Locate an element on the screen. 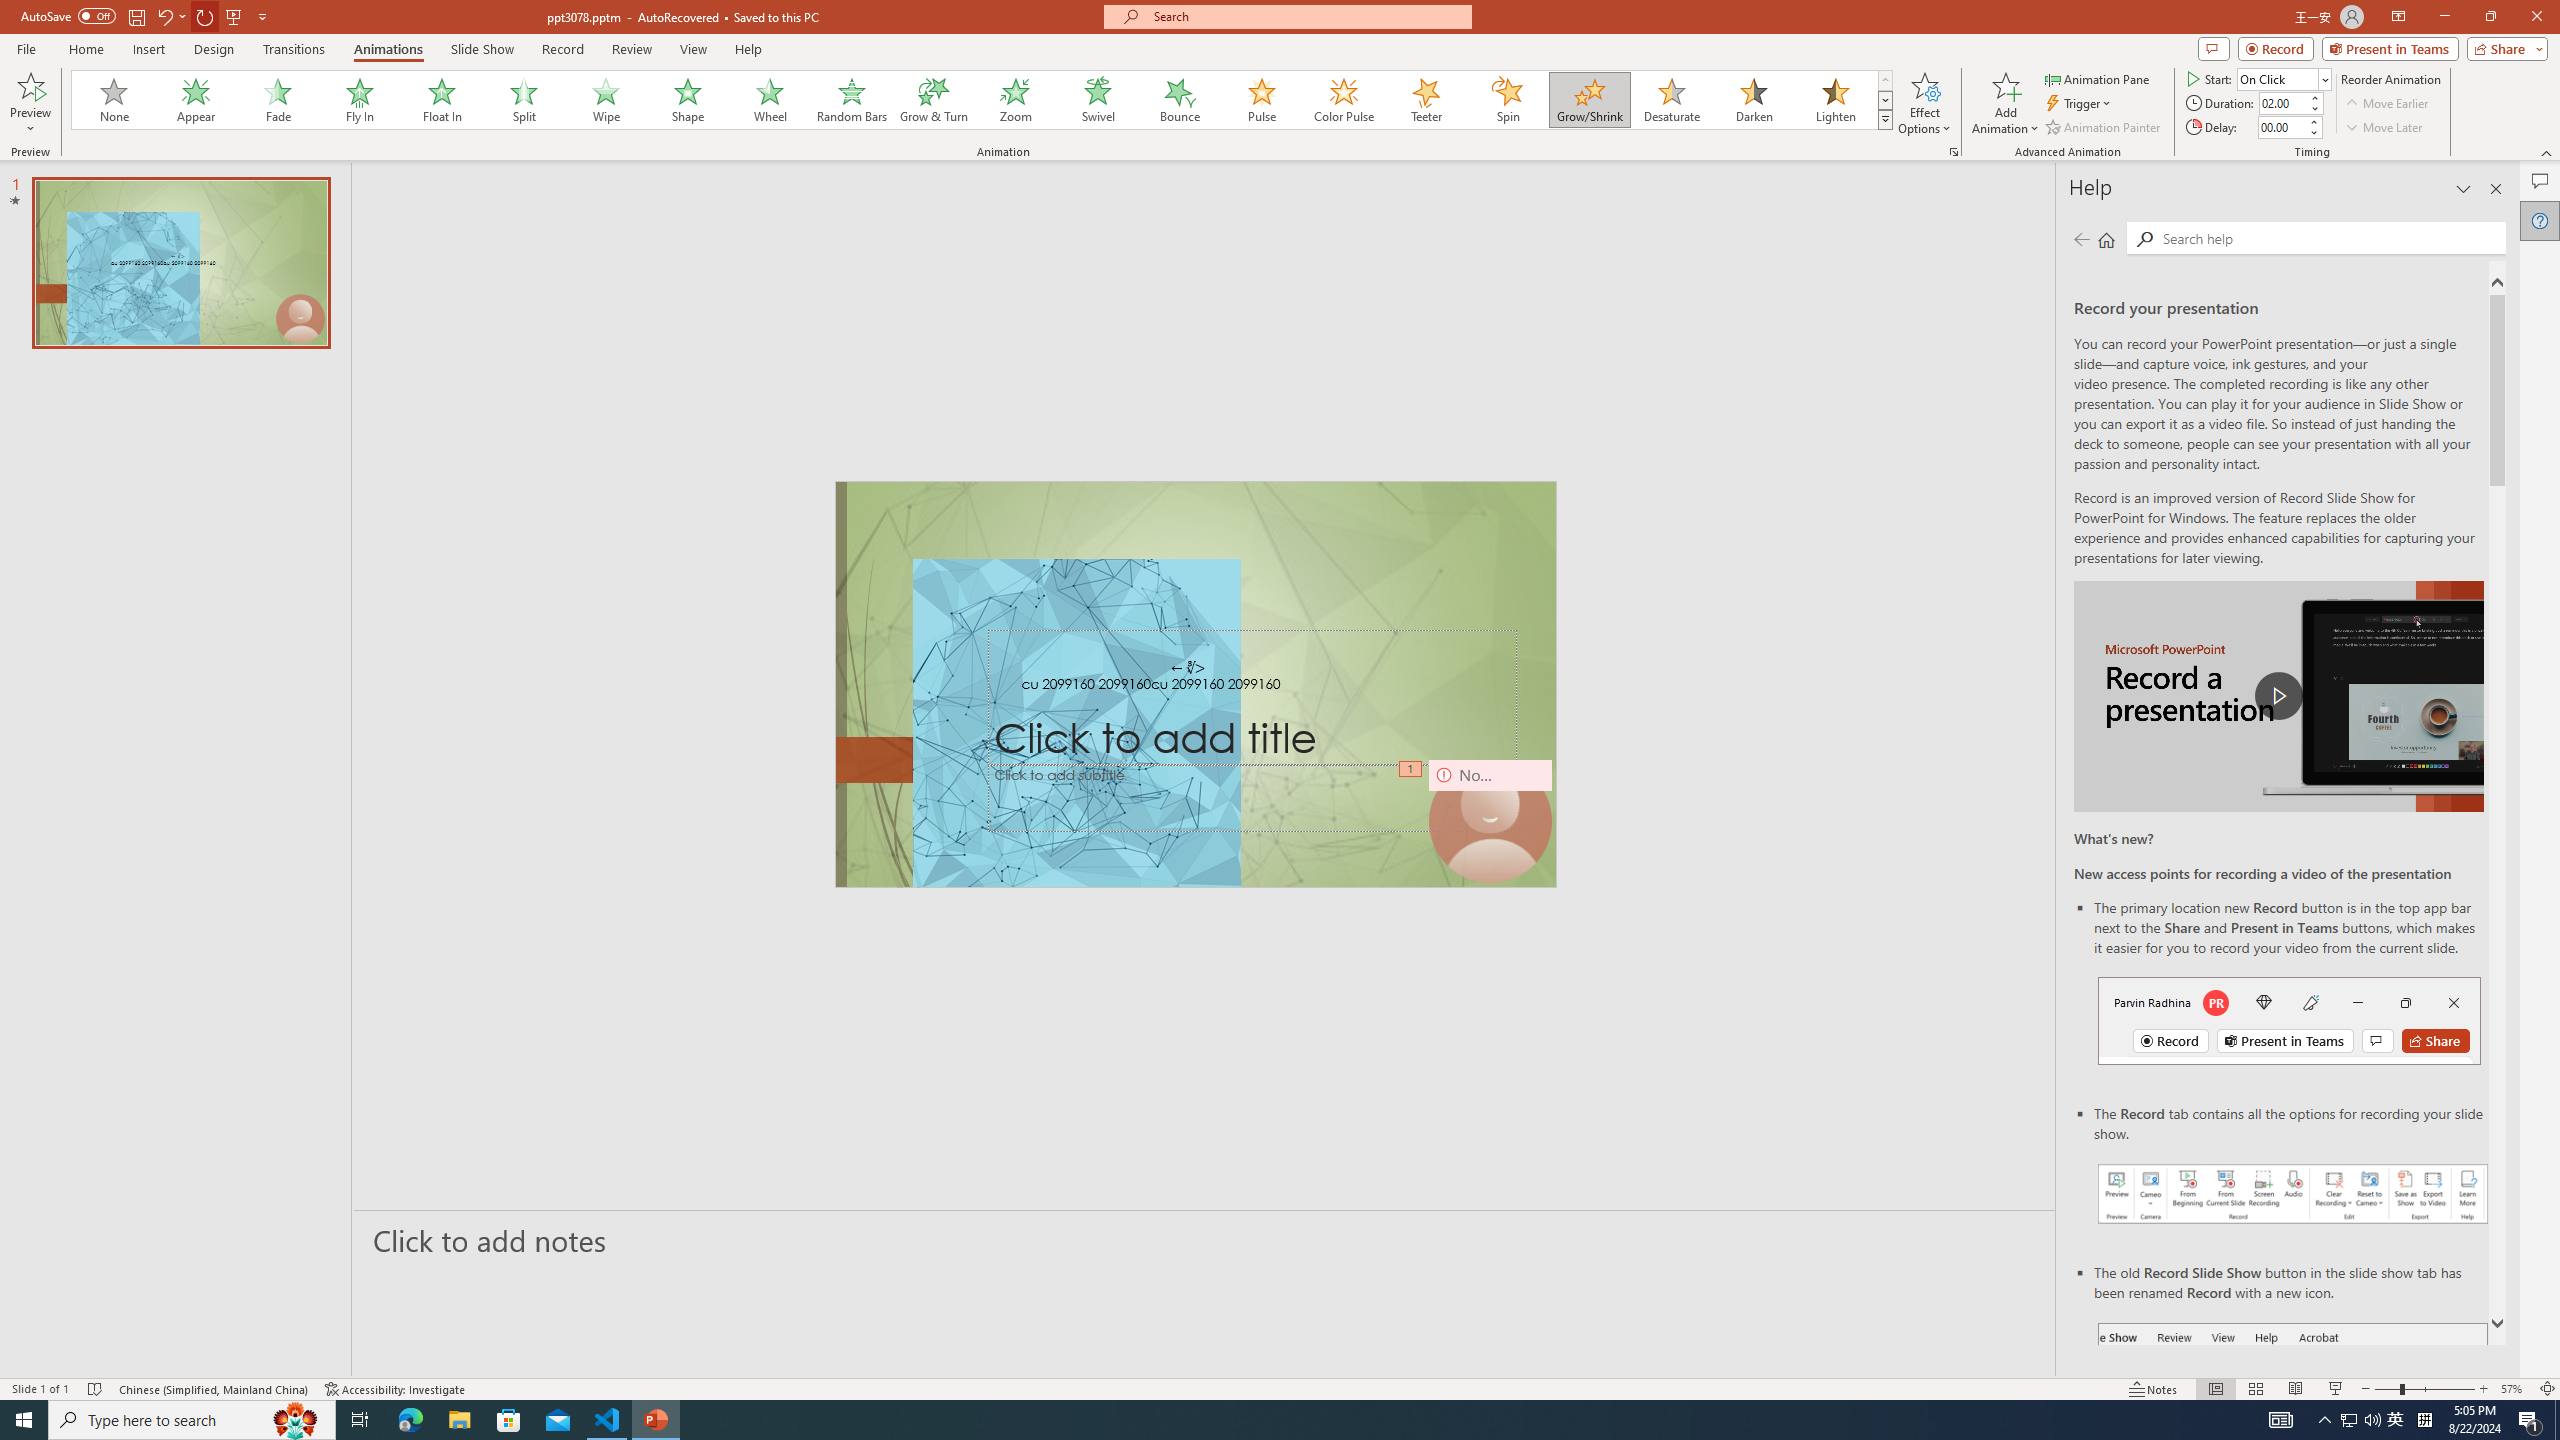 The height and width of the screenshot is (1440, 2560). AutomationID: AnimationGallery is located at coordinates (982, 100).